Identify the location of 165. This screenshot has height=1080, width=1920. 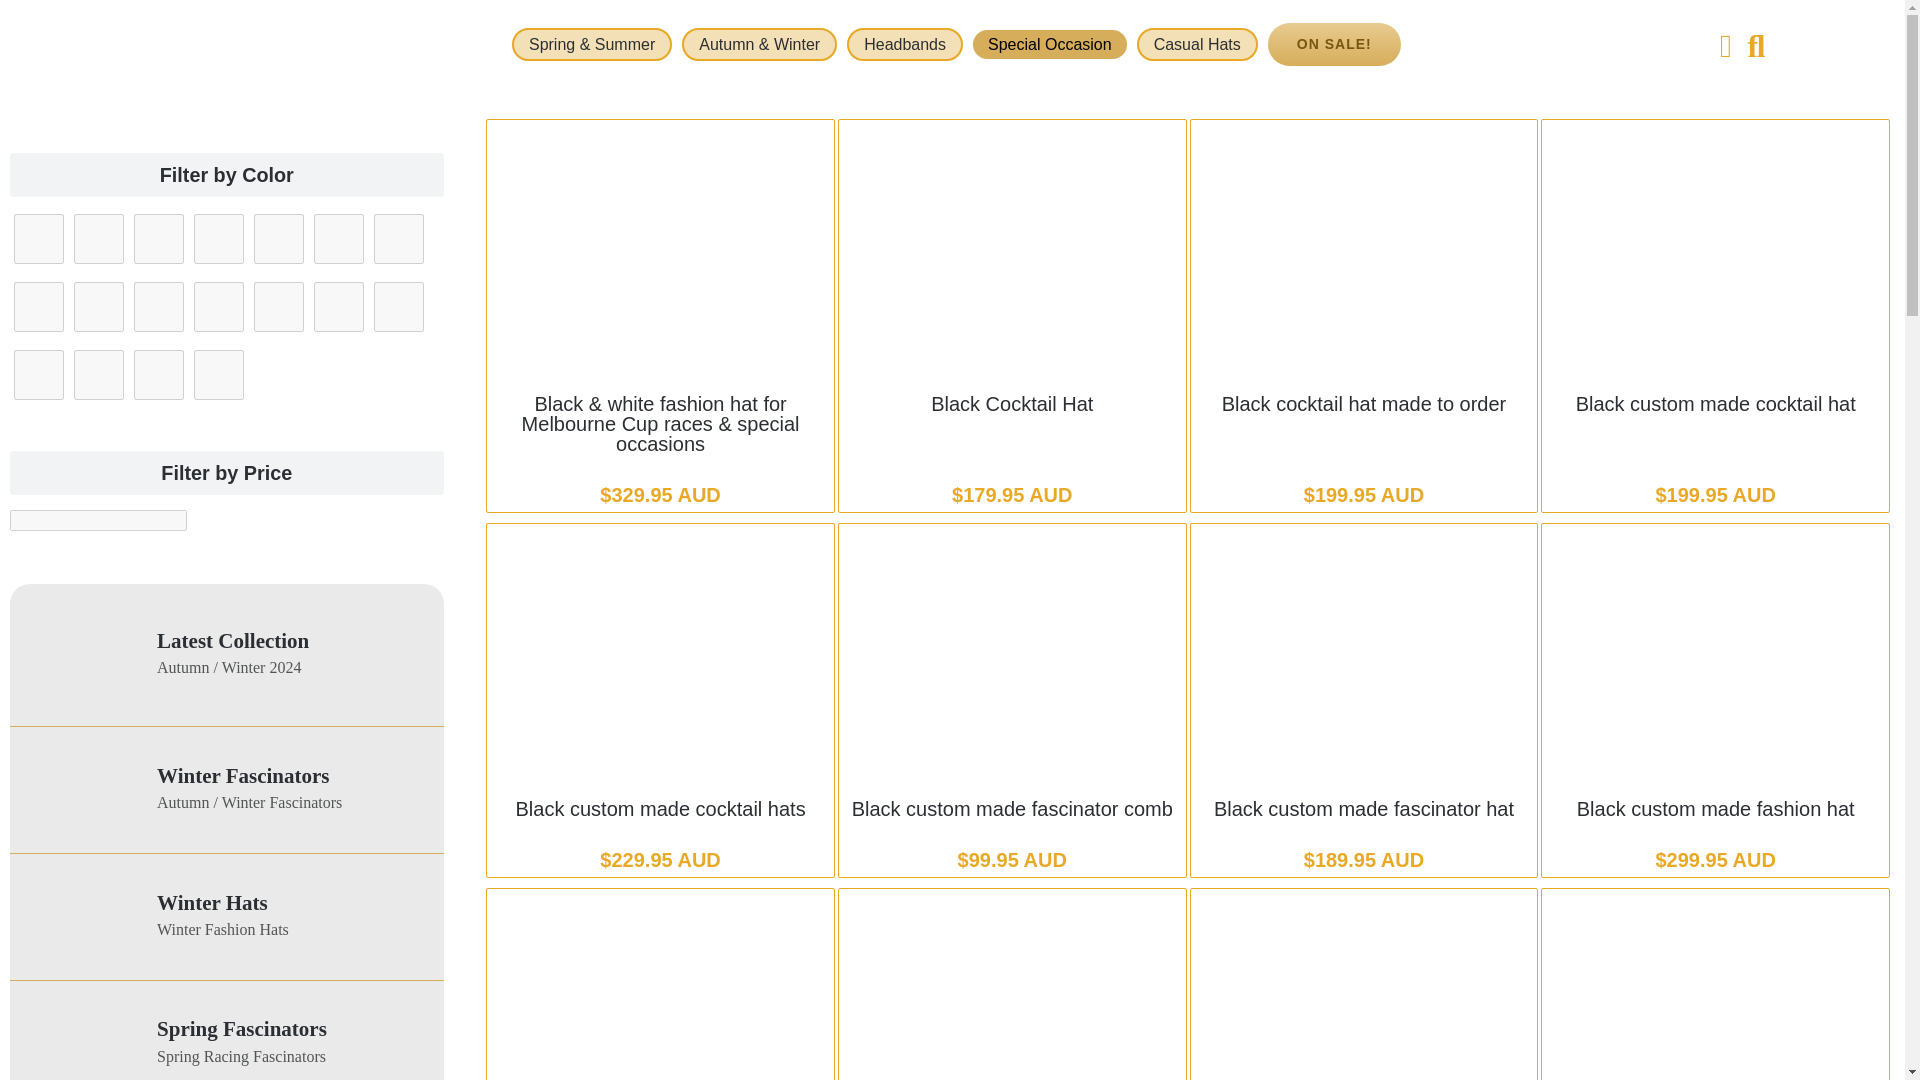
(38, 374).